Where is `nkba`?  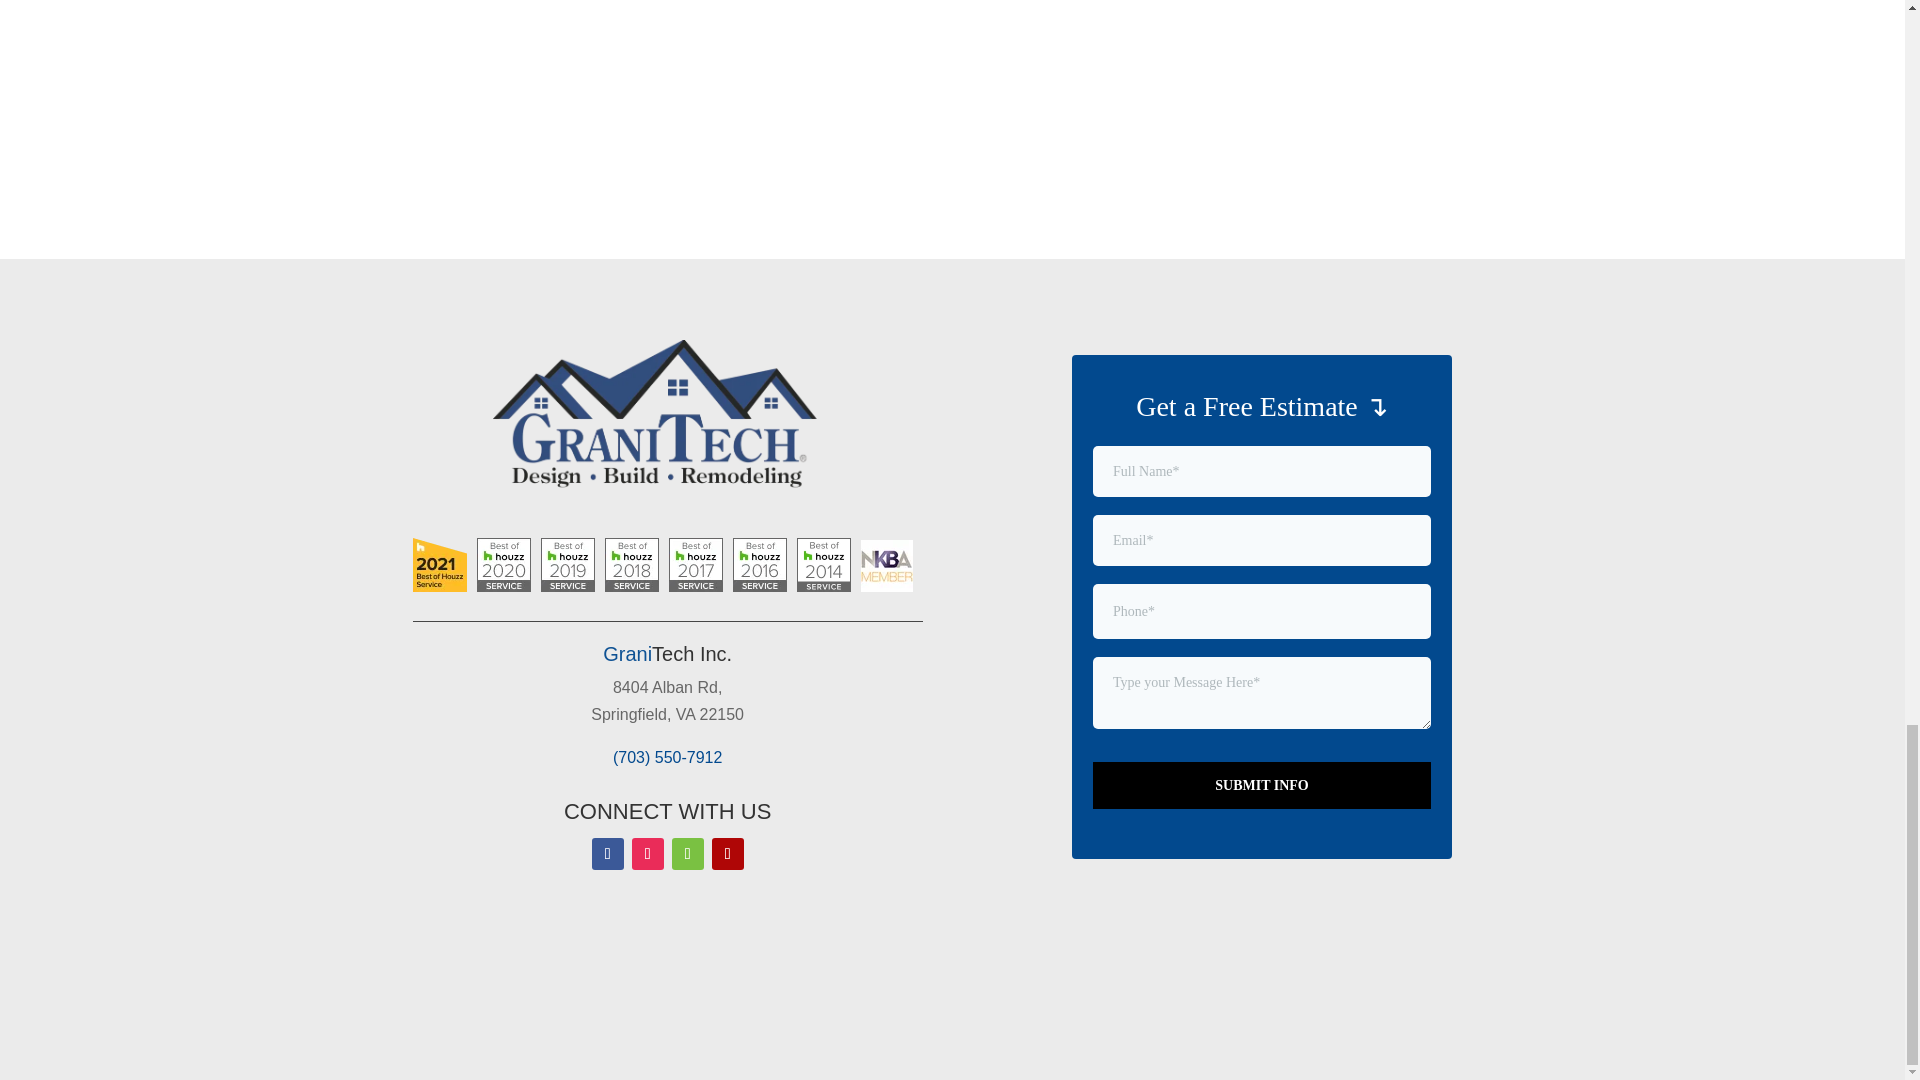 nkba is located at coordinates (886, 566).